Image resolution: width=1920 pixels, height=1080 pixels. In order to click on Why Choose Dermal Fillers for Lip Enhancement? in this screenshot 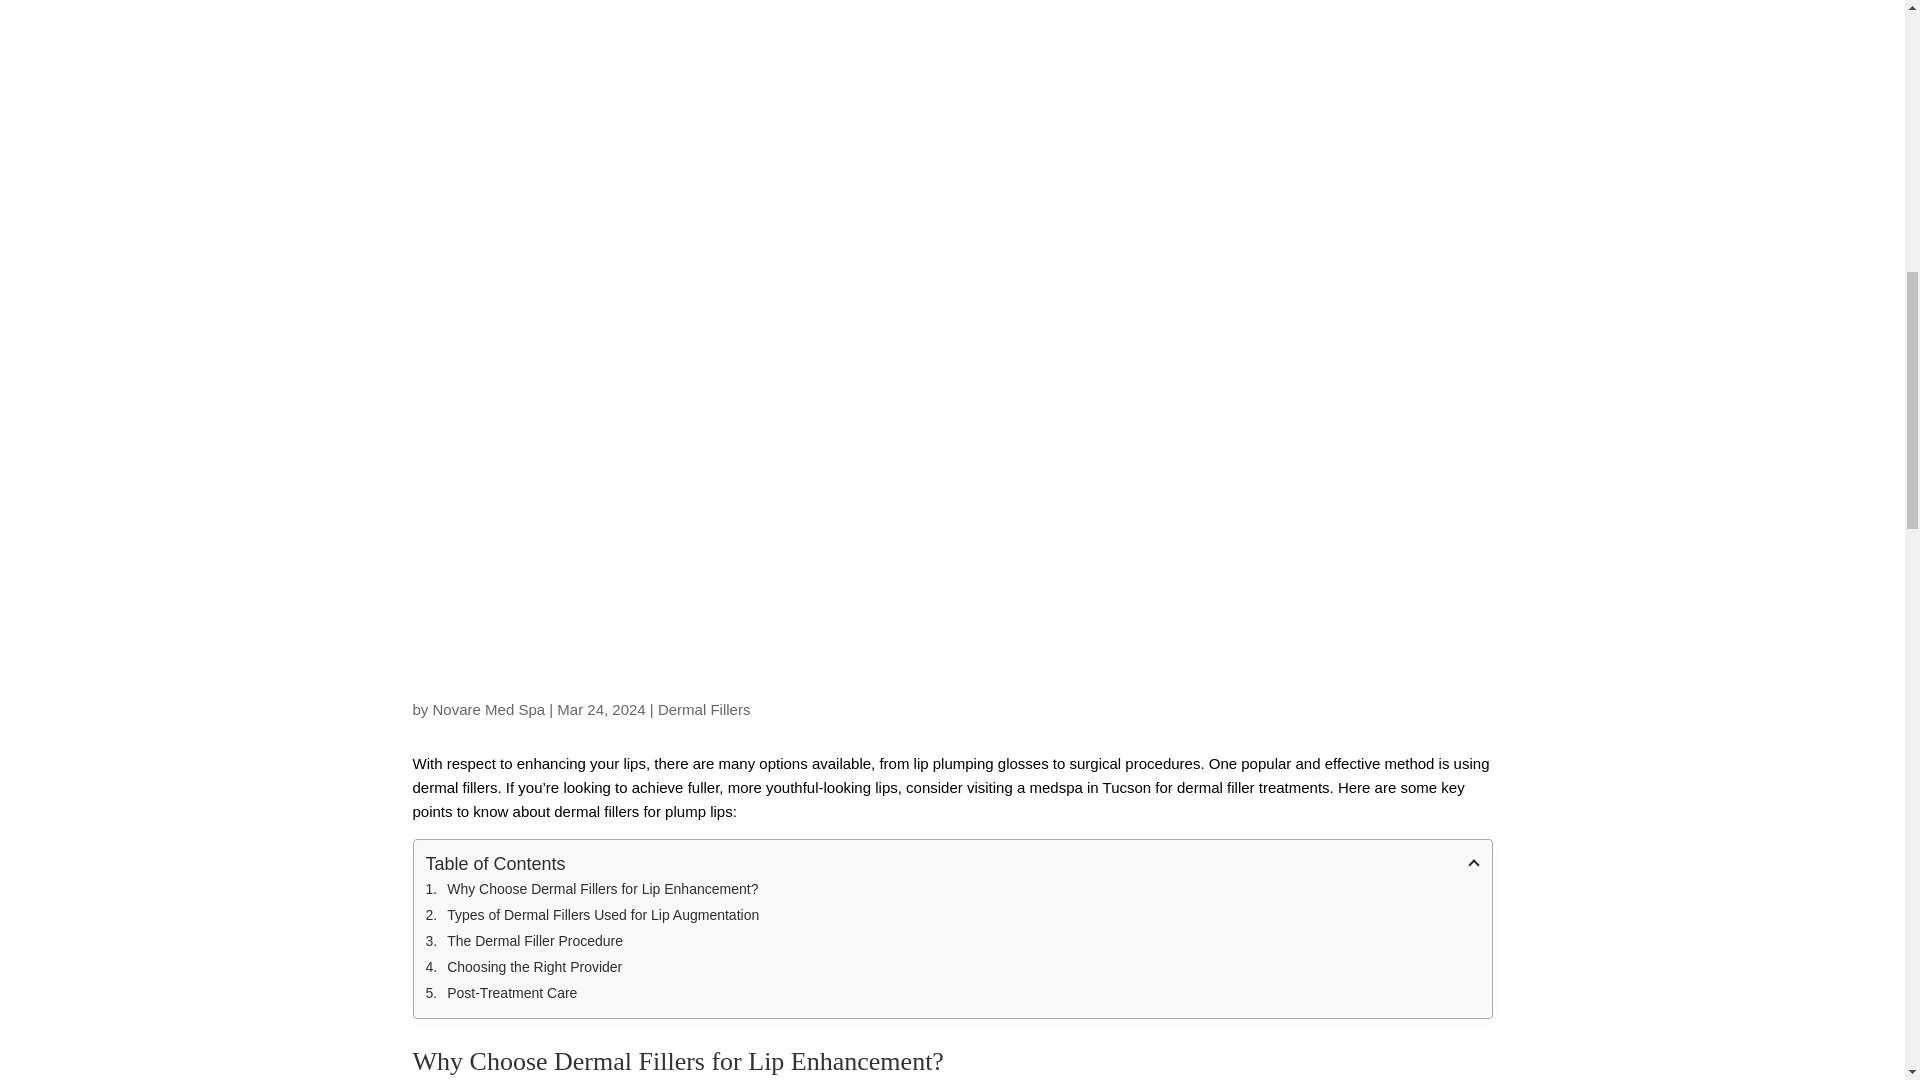, I will do `click(953, 888)`.